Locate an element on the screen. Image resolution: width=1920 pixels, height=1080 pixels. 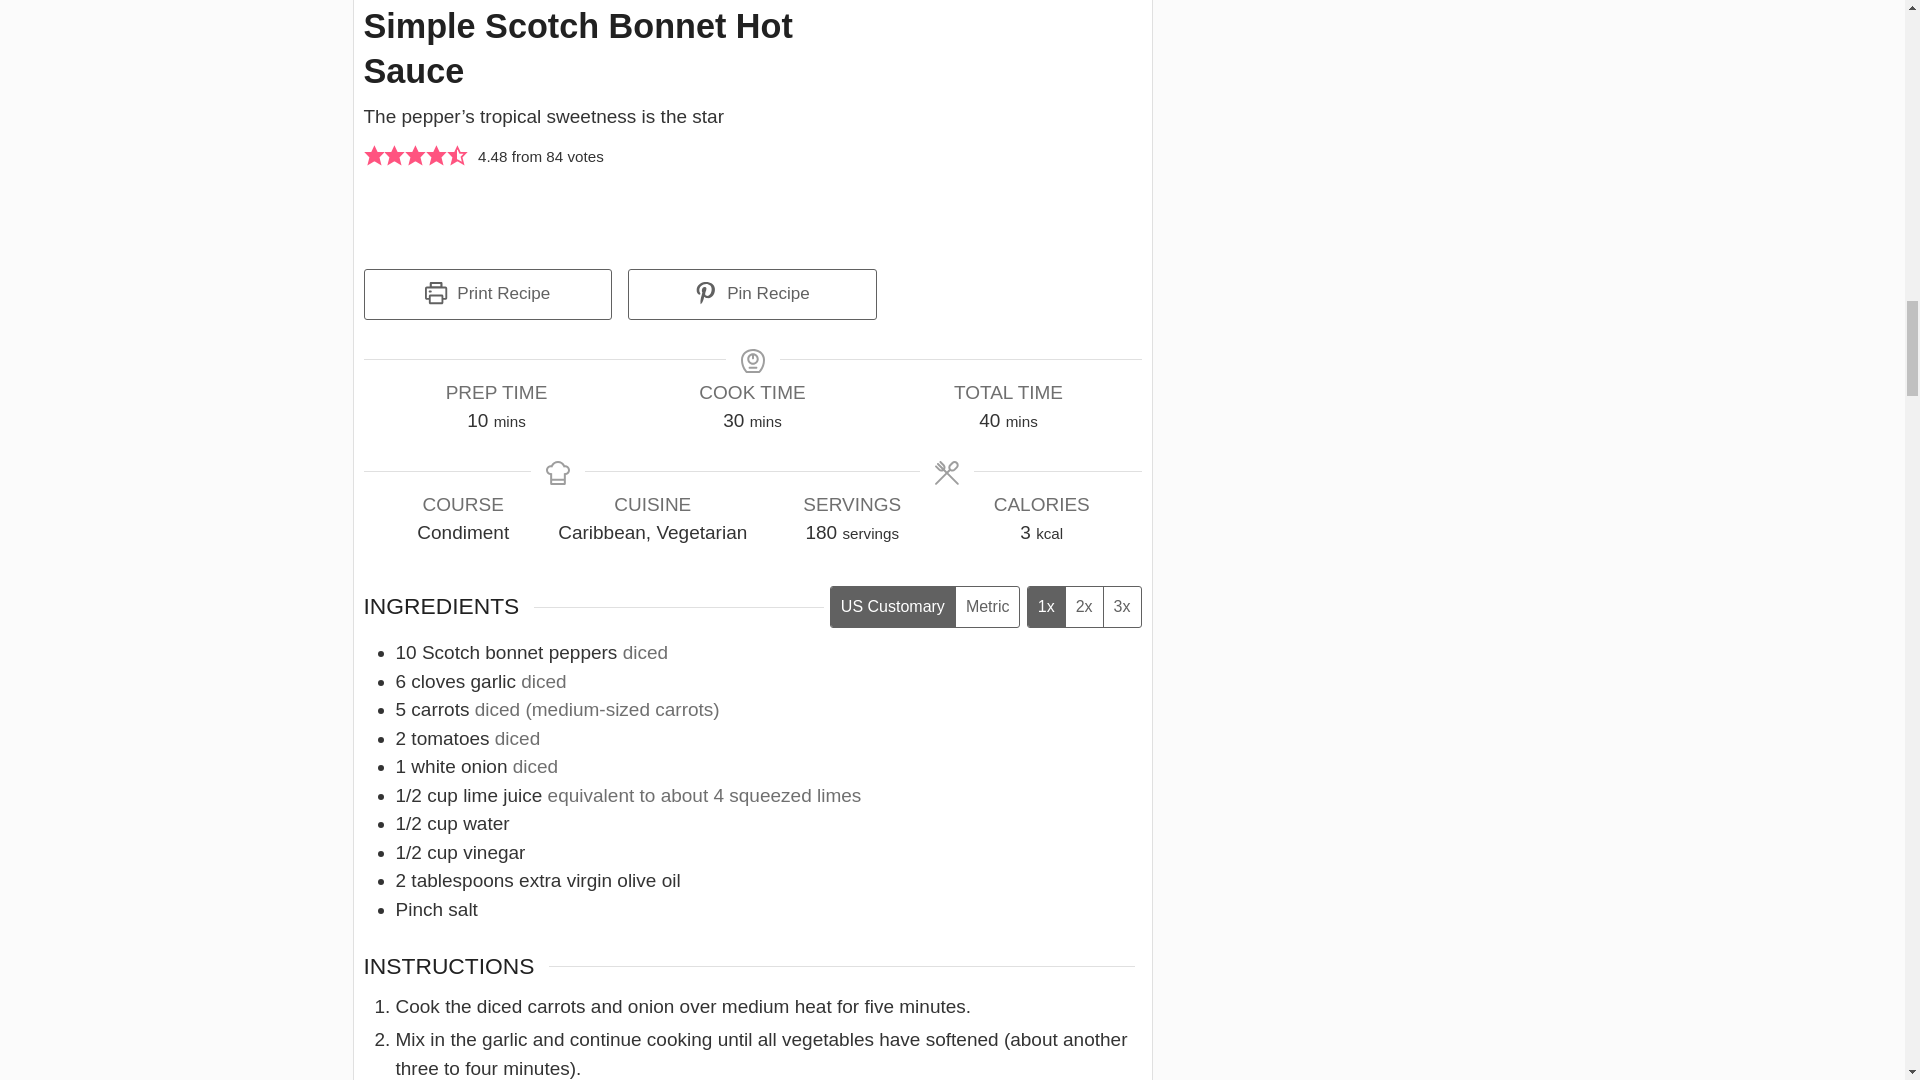
1x is located at coordinates (1046, 607).